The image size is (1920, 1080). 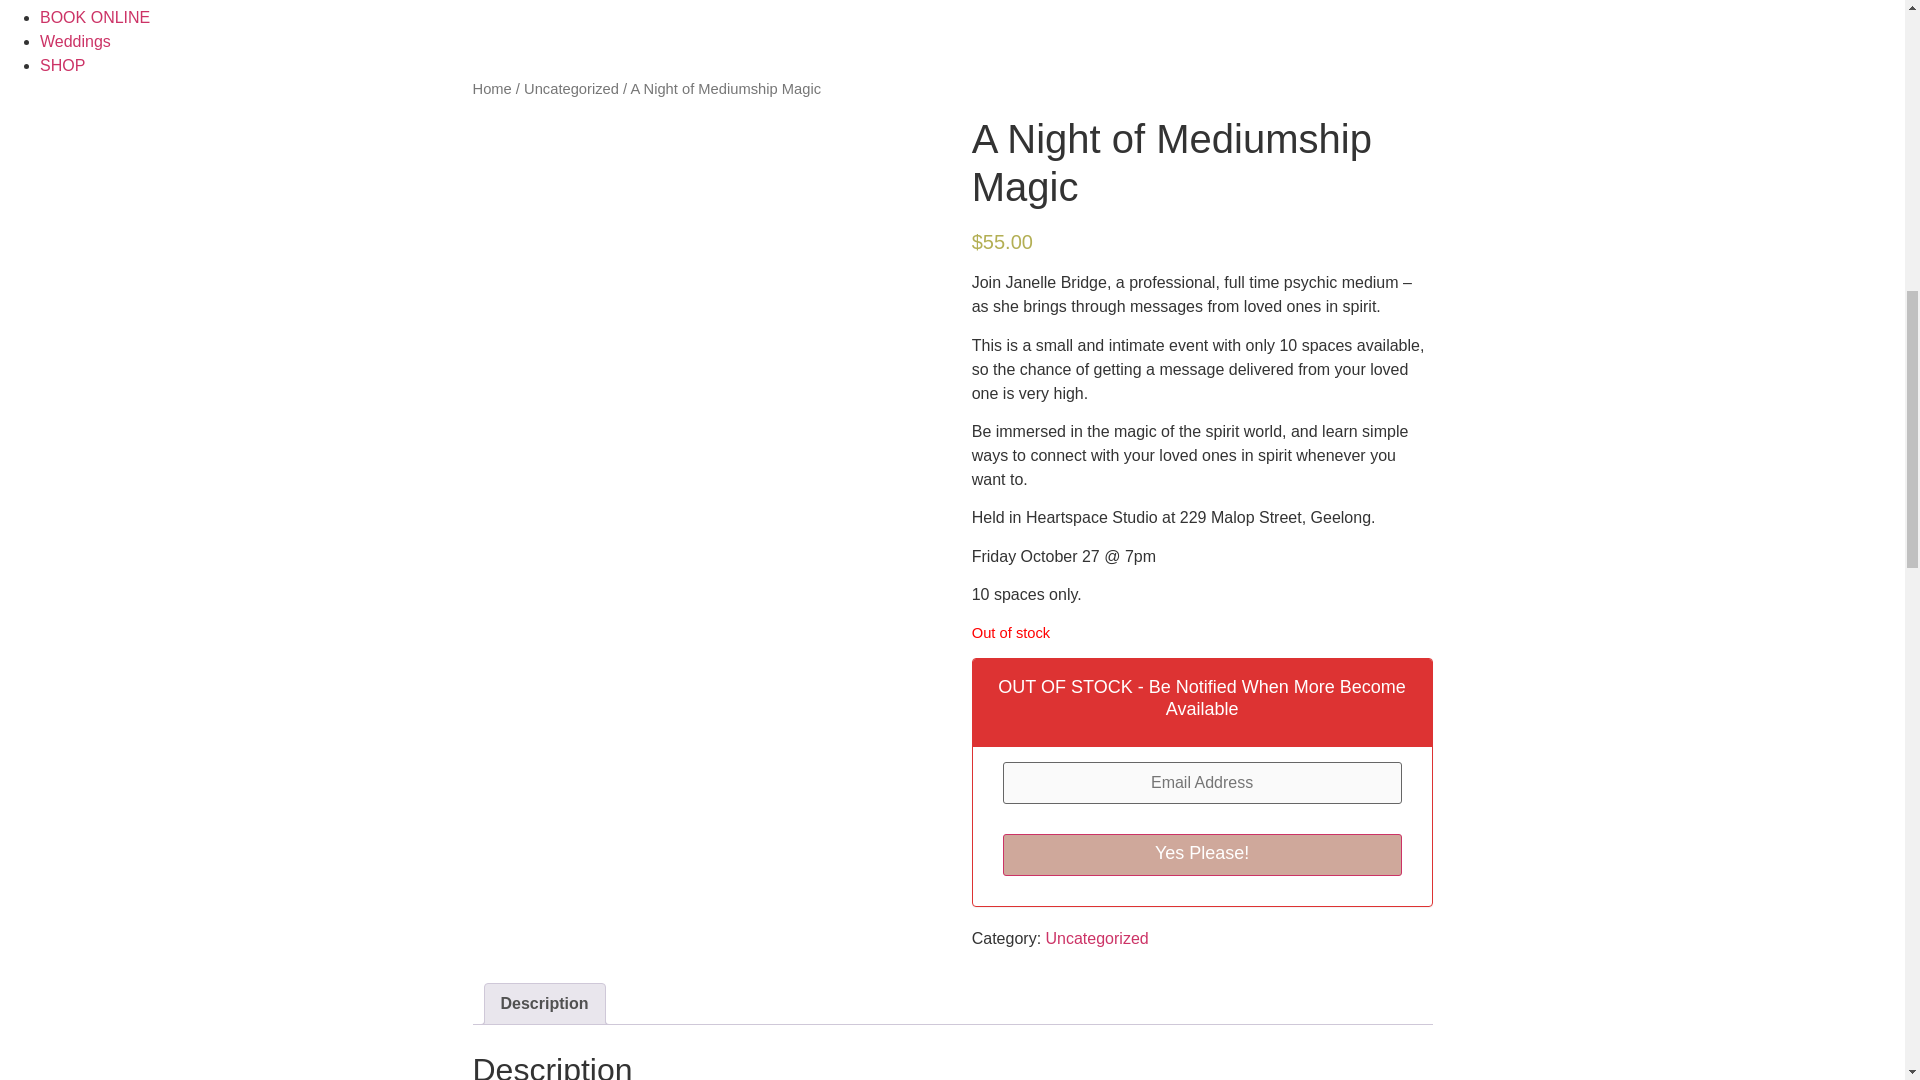 I want to click on Uncategorized, so click(x=1097, y=938).